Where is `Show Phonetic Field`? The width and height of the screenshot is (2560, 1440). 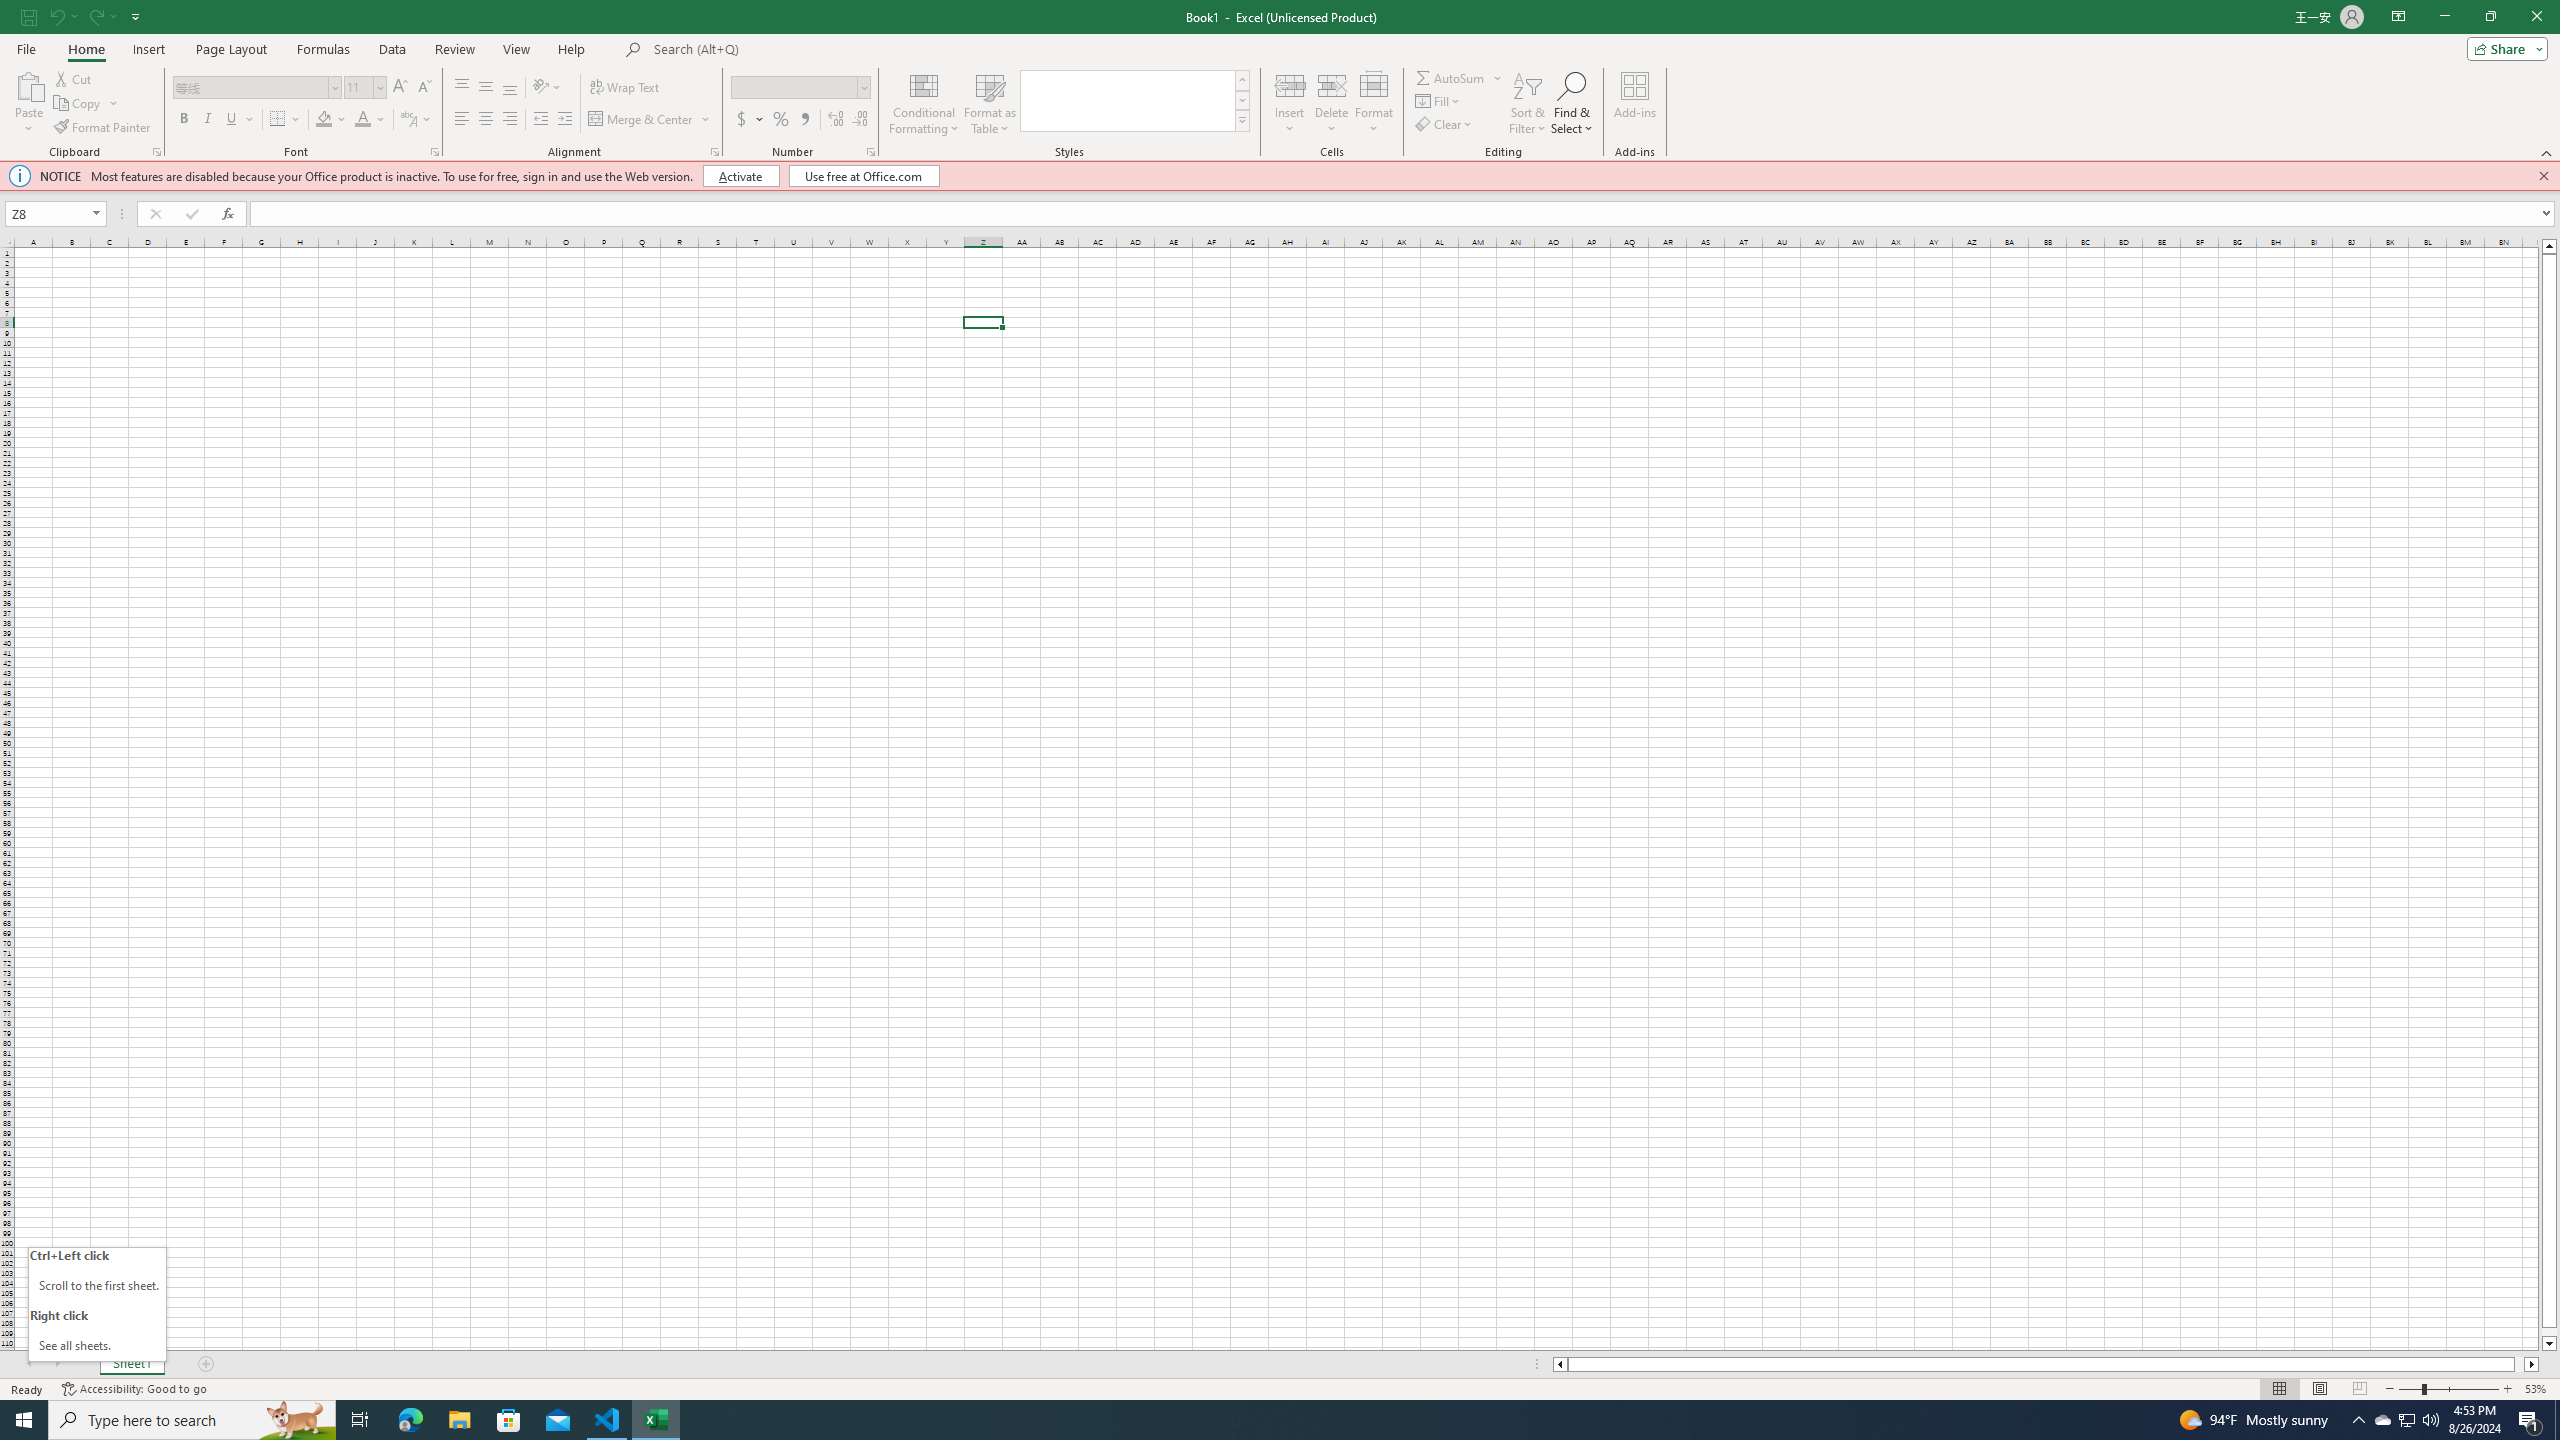 Show Phonetic Field is located at coordinates (416, 120).